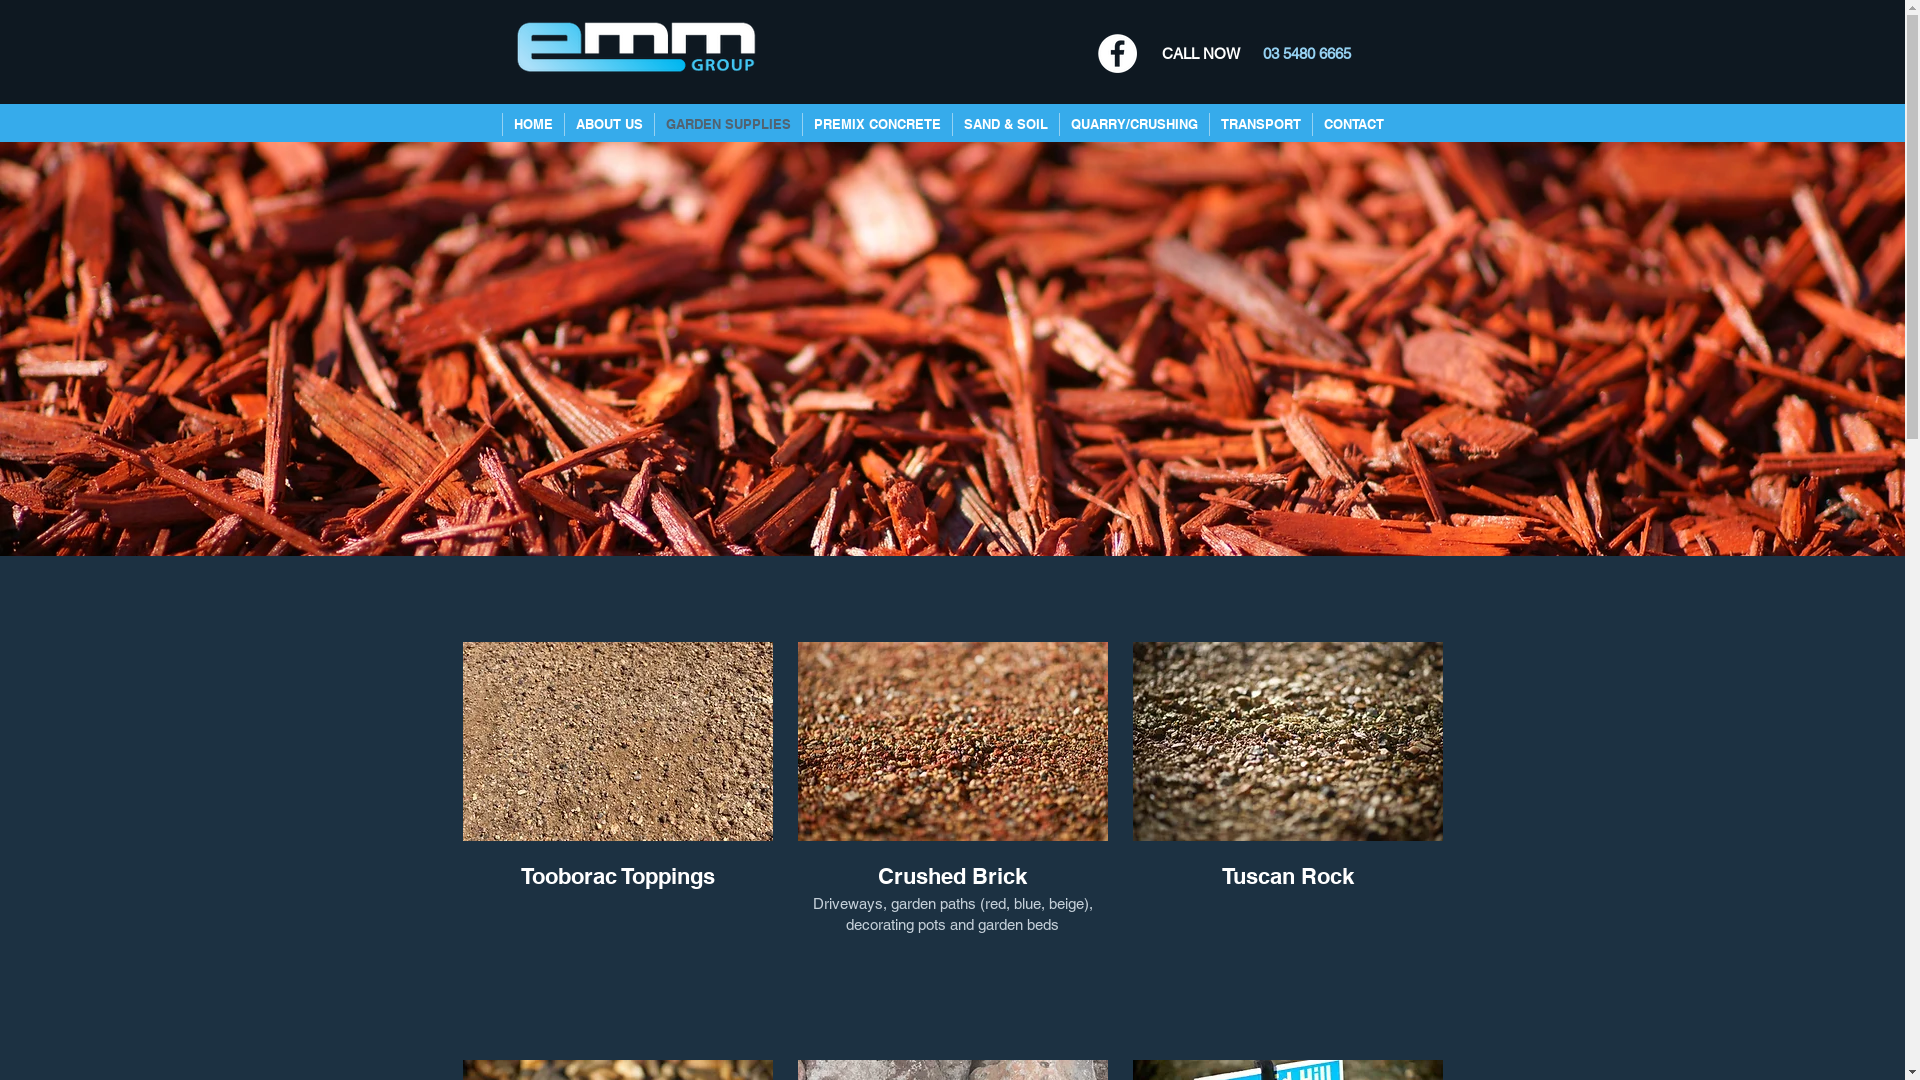 The height and width of the screenshot is (1080, 1920). I want to click on ABOUT US, so click(609, 124).